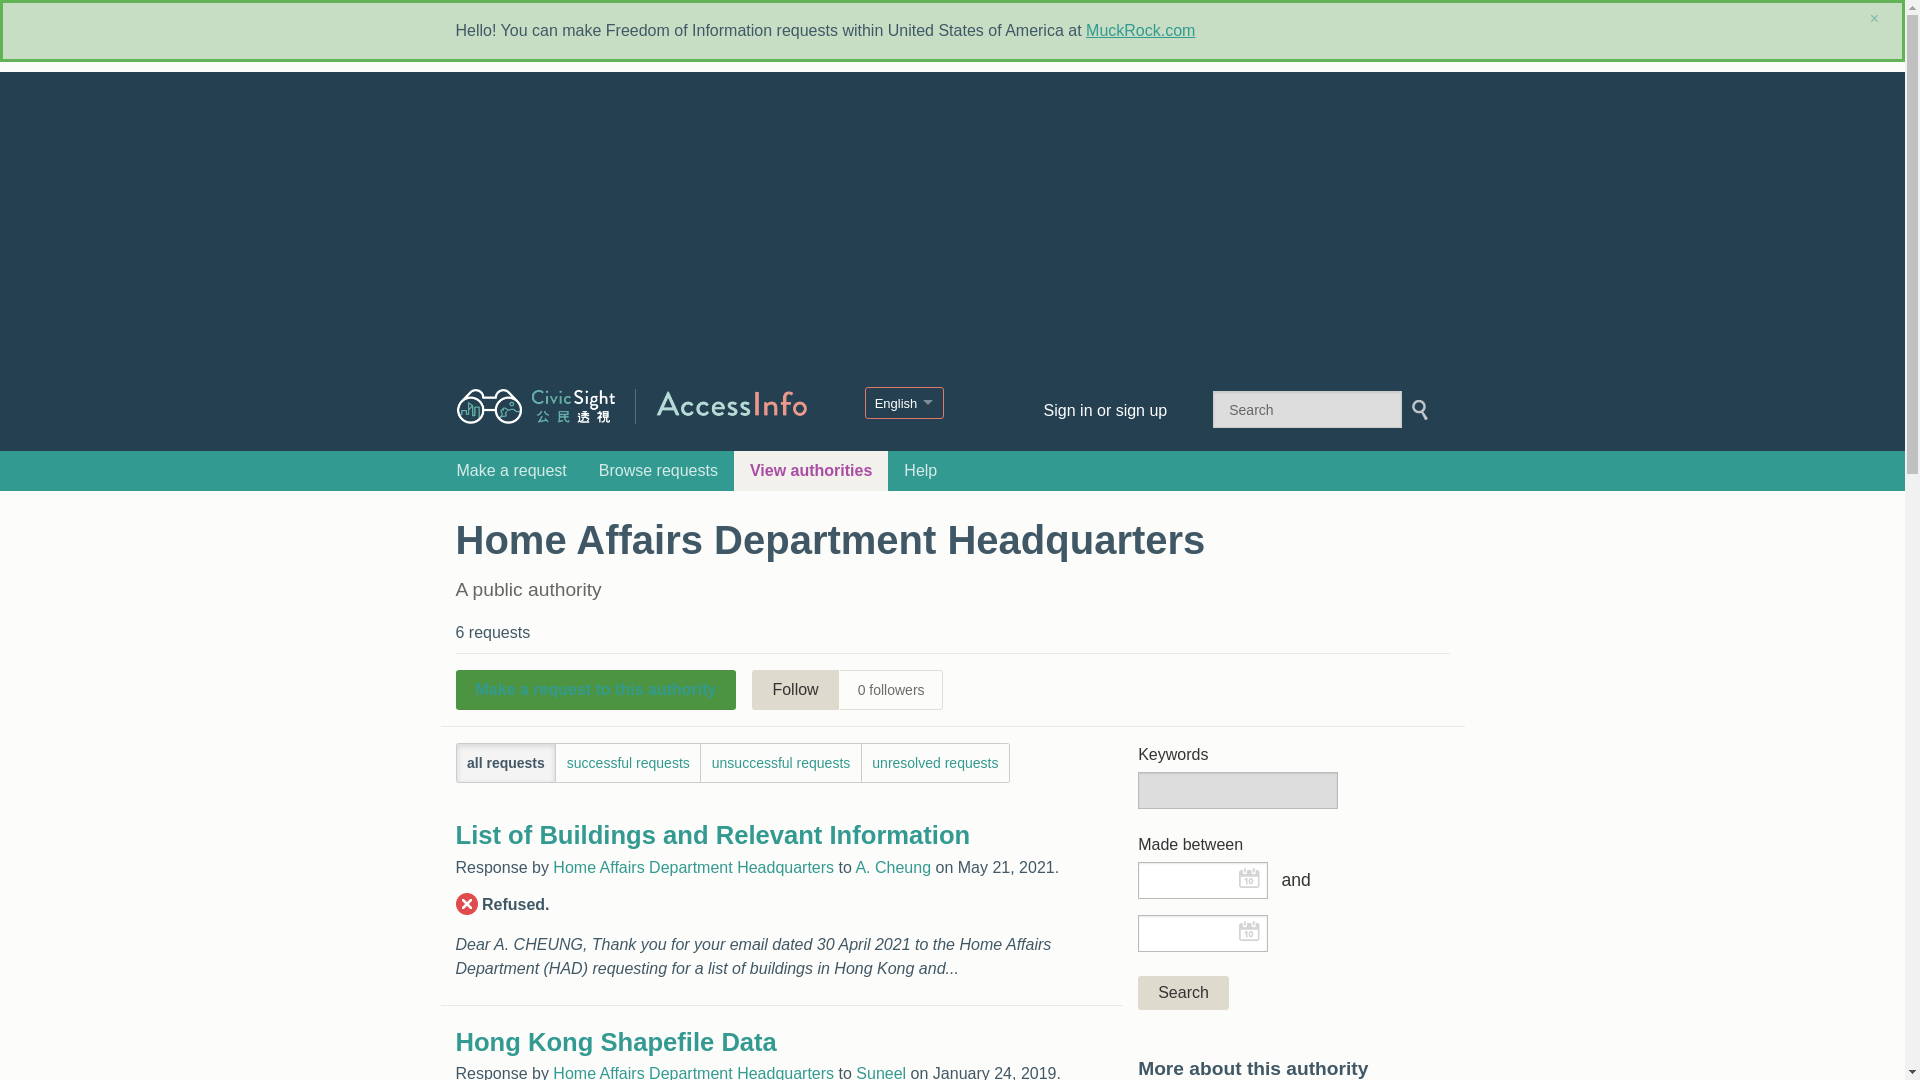  What do you see at coordinates (692, 1072) in the screenshot?
I see `Home Affairs Department Headquarters` at bounding box center [692, 1072].